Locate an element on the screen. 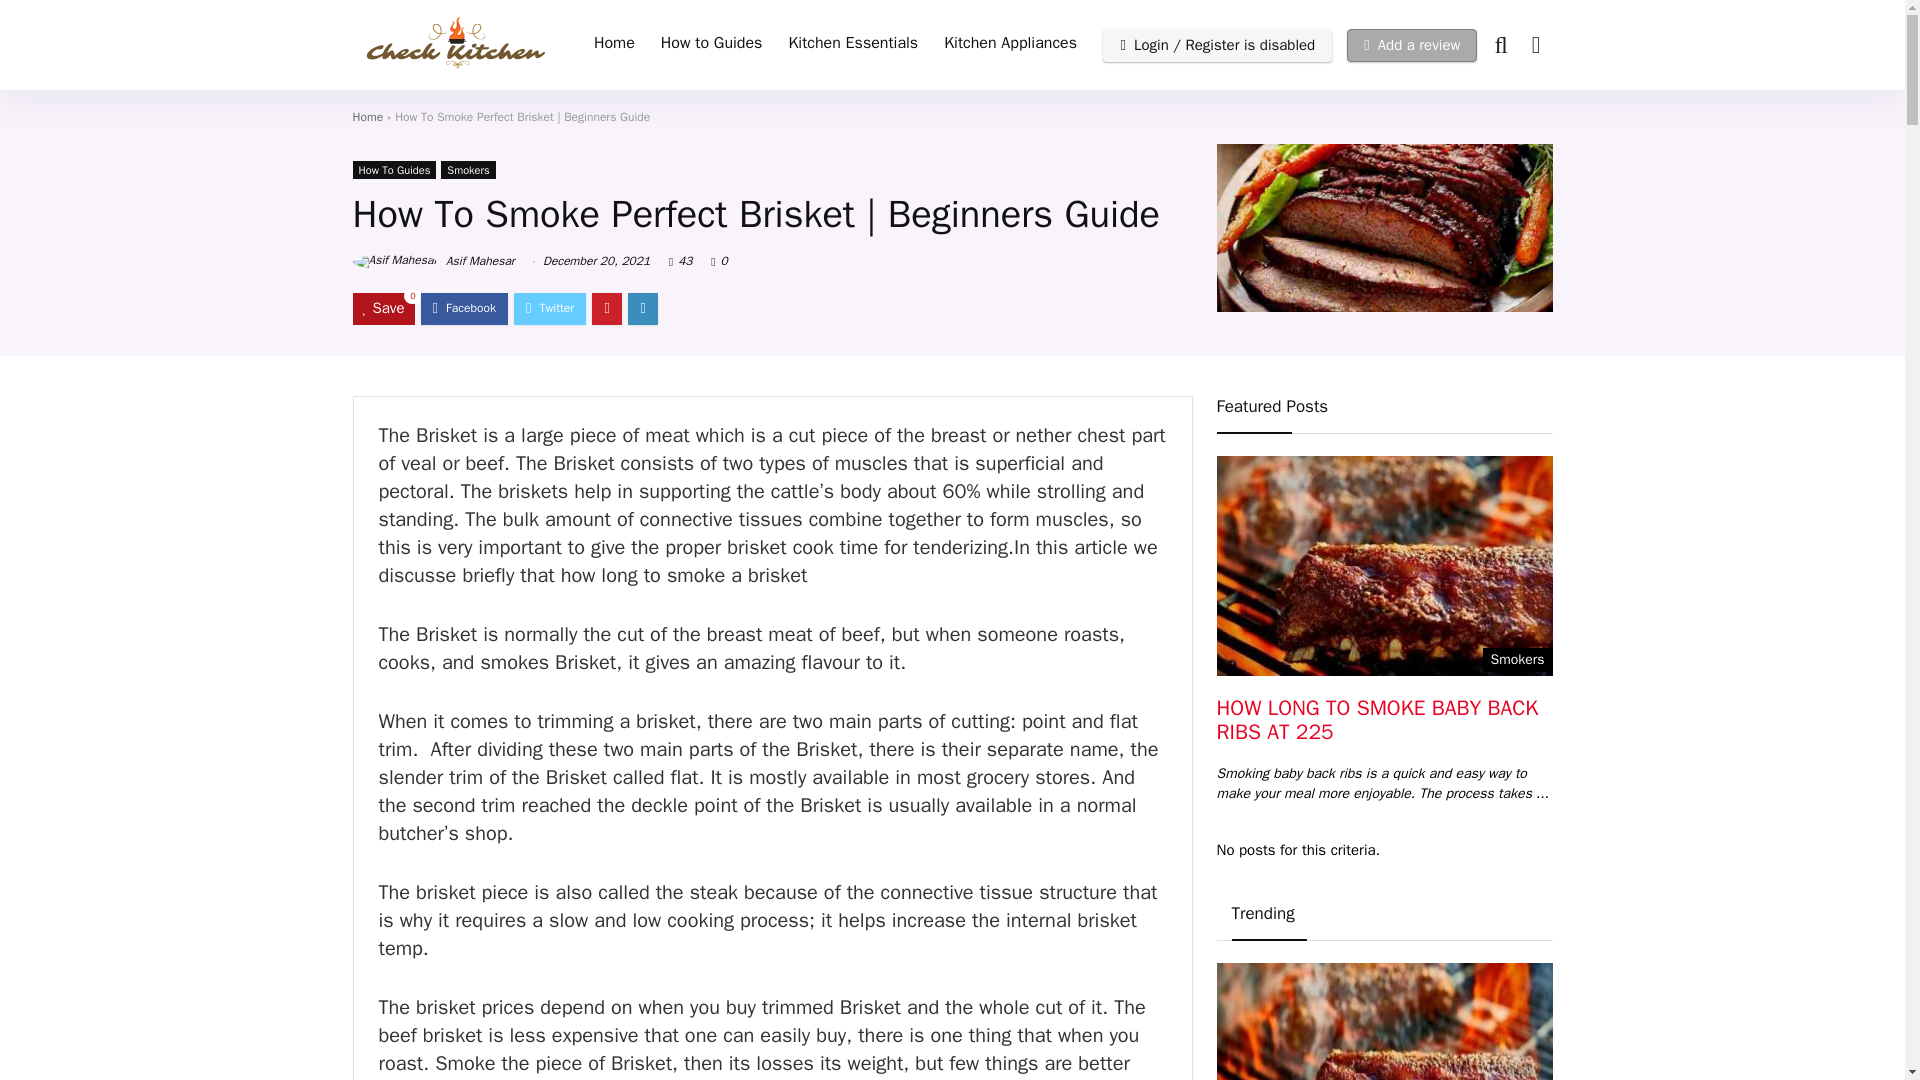  Add a review is located at coordinates (1412, 44).